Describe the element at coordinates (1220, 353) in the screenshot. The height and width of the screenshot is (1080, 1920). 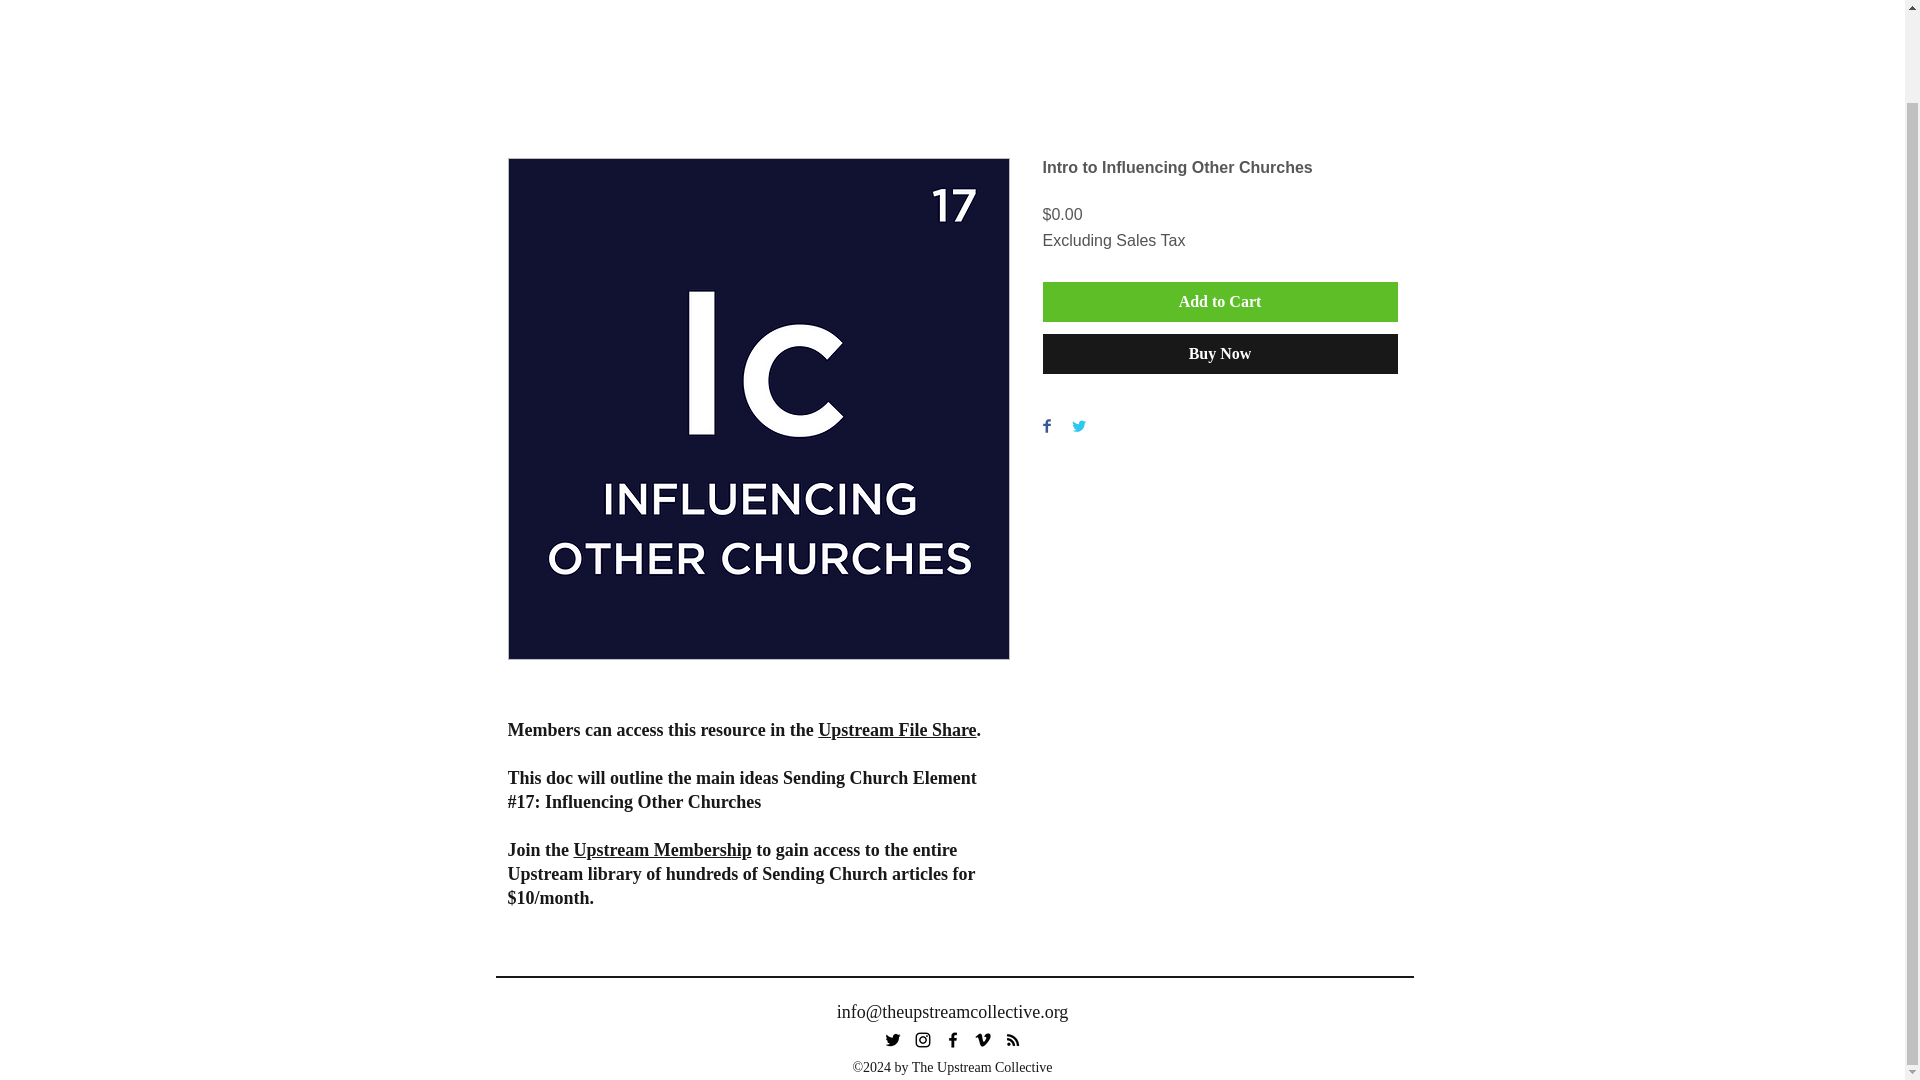
I see `Buy Now` at that location.